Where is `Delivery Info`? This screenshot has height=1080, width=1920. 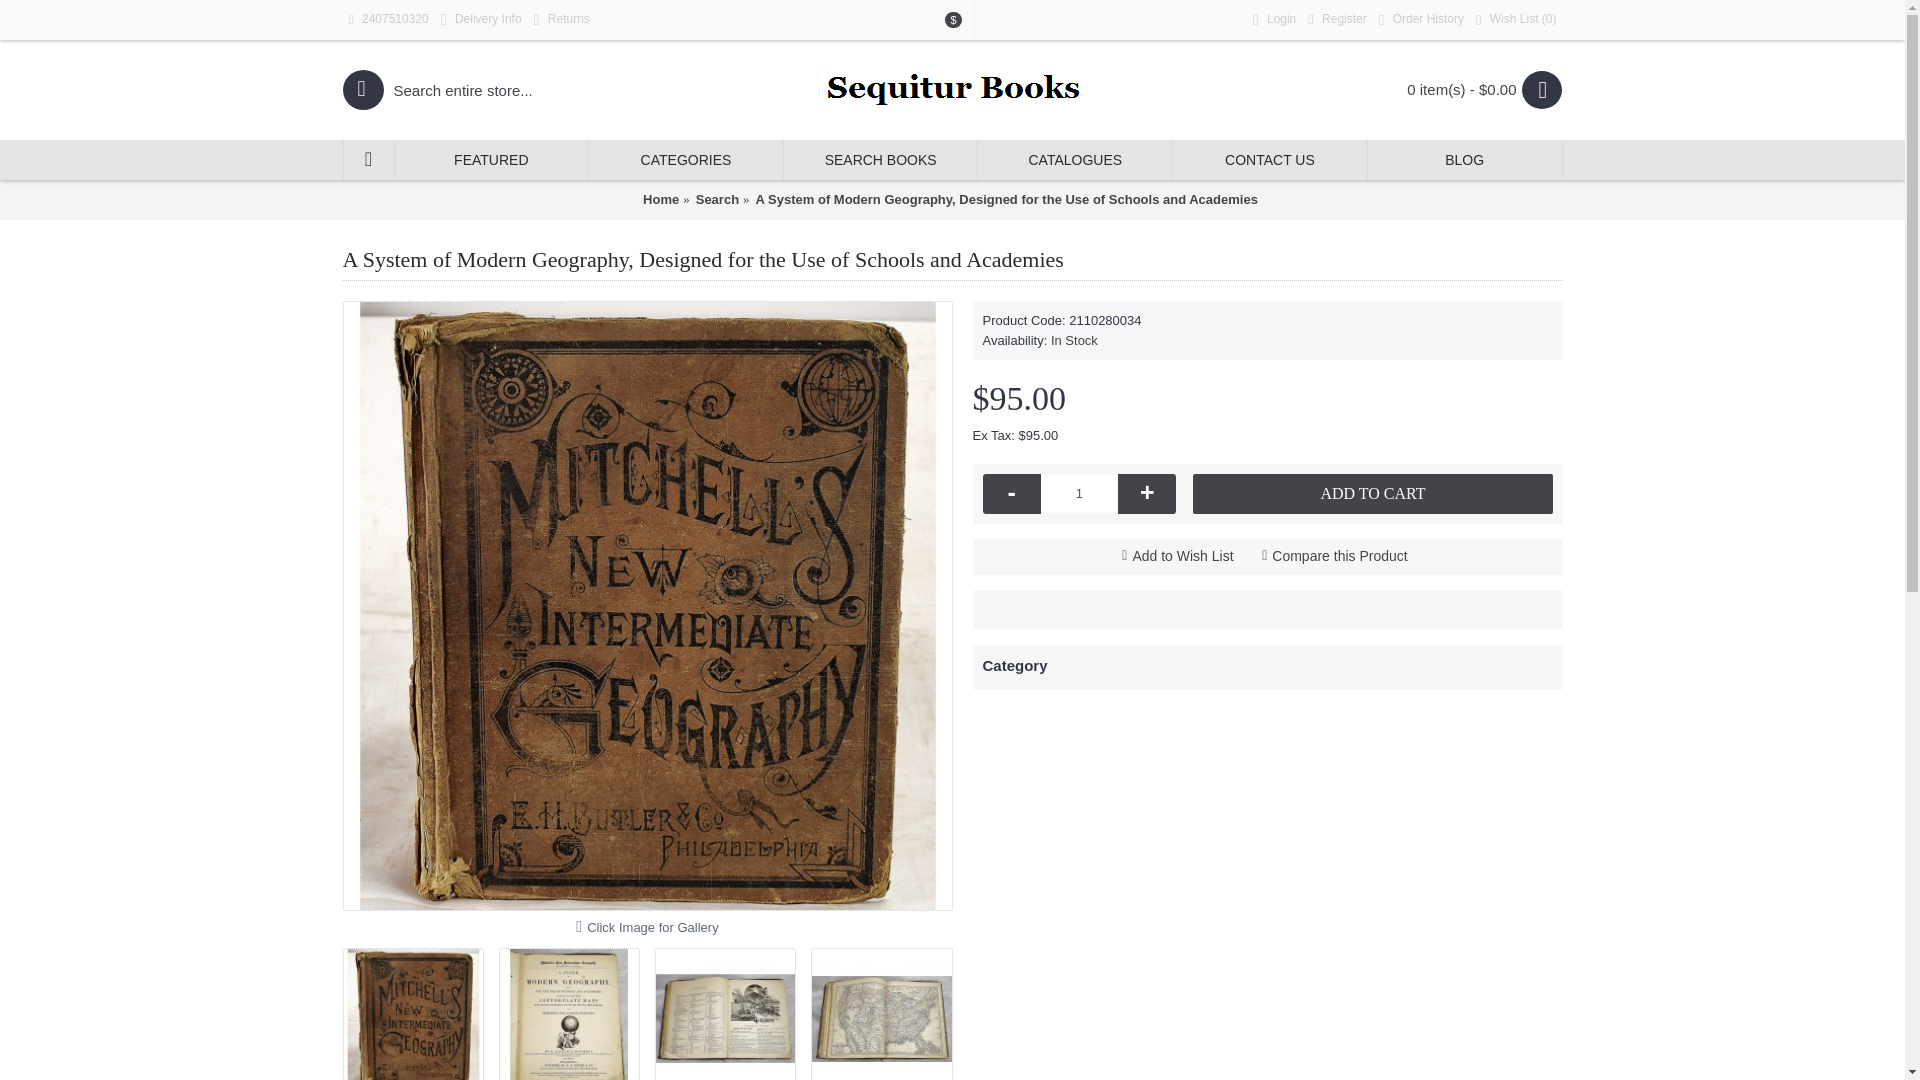 Delivery Info is located at coordinates (482, 20).